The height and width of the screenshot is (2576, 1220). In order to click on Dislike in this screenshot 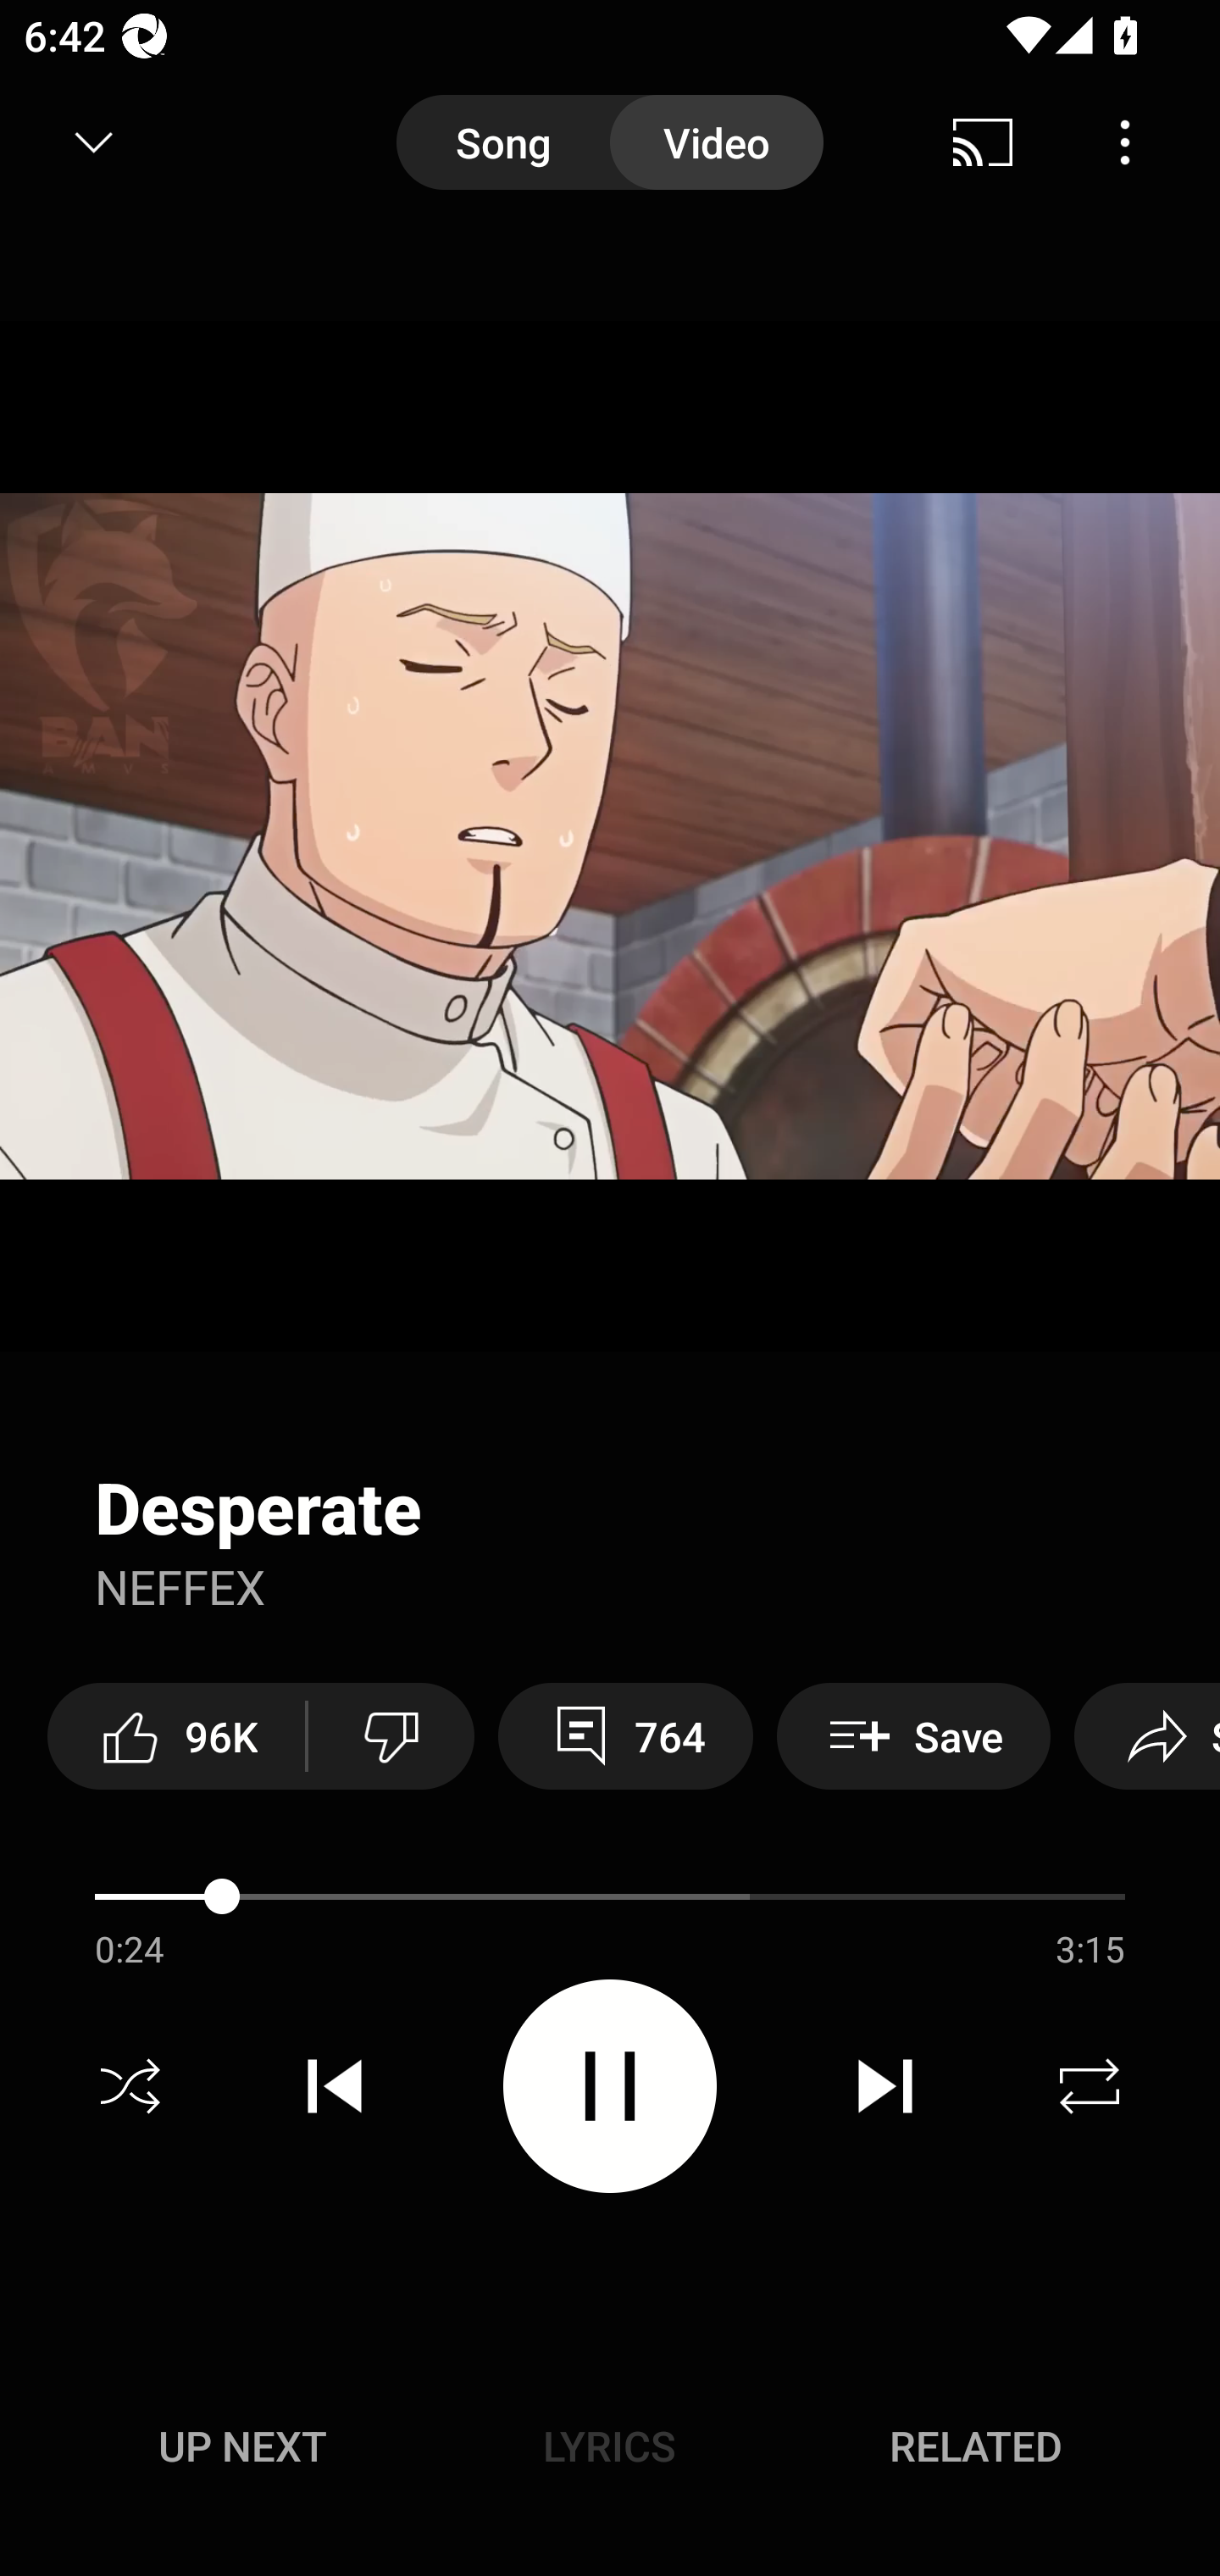, I will do `click(391, 1735)`.